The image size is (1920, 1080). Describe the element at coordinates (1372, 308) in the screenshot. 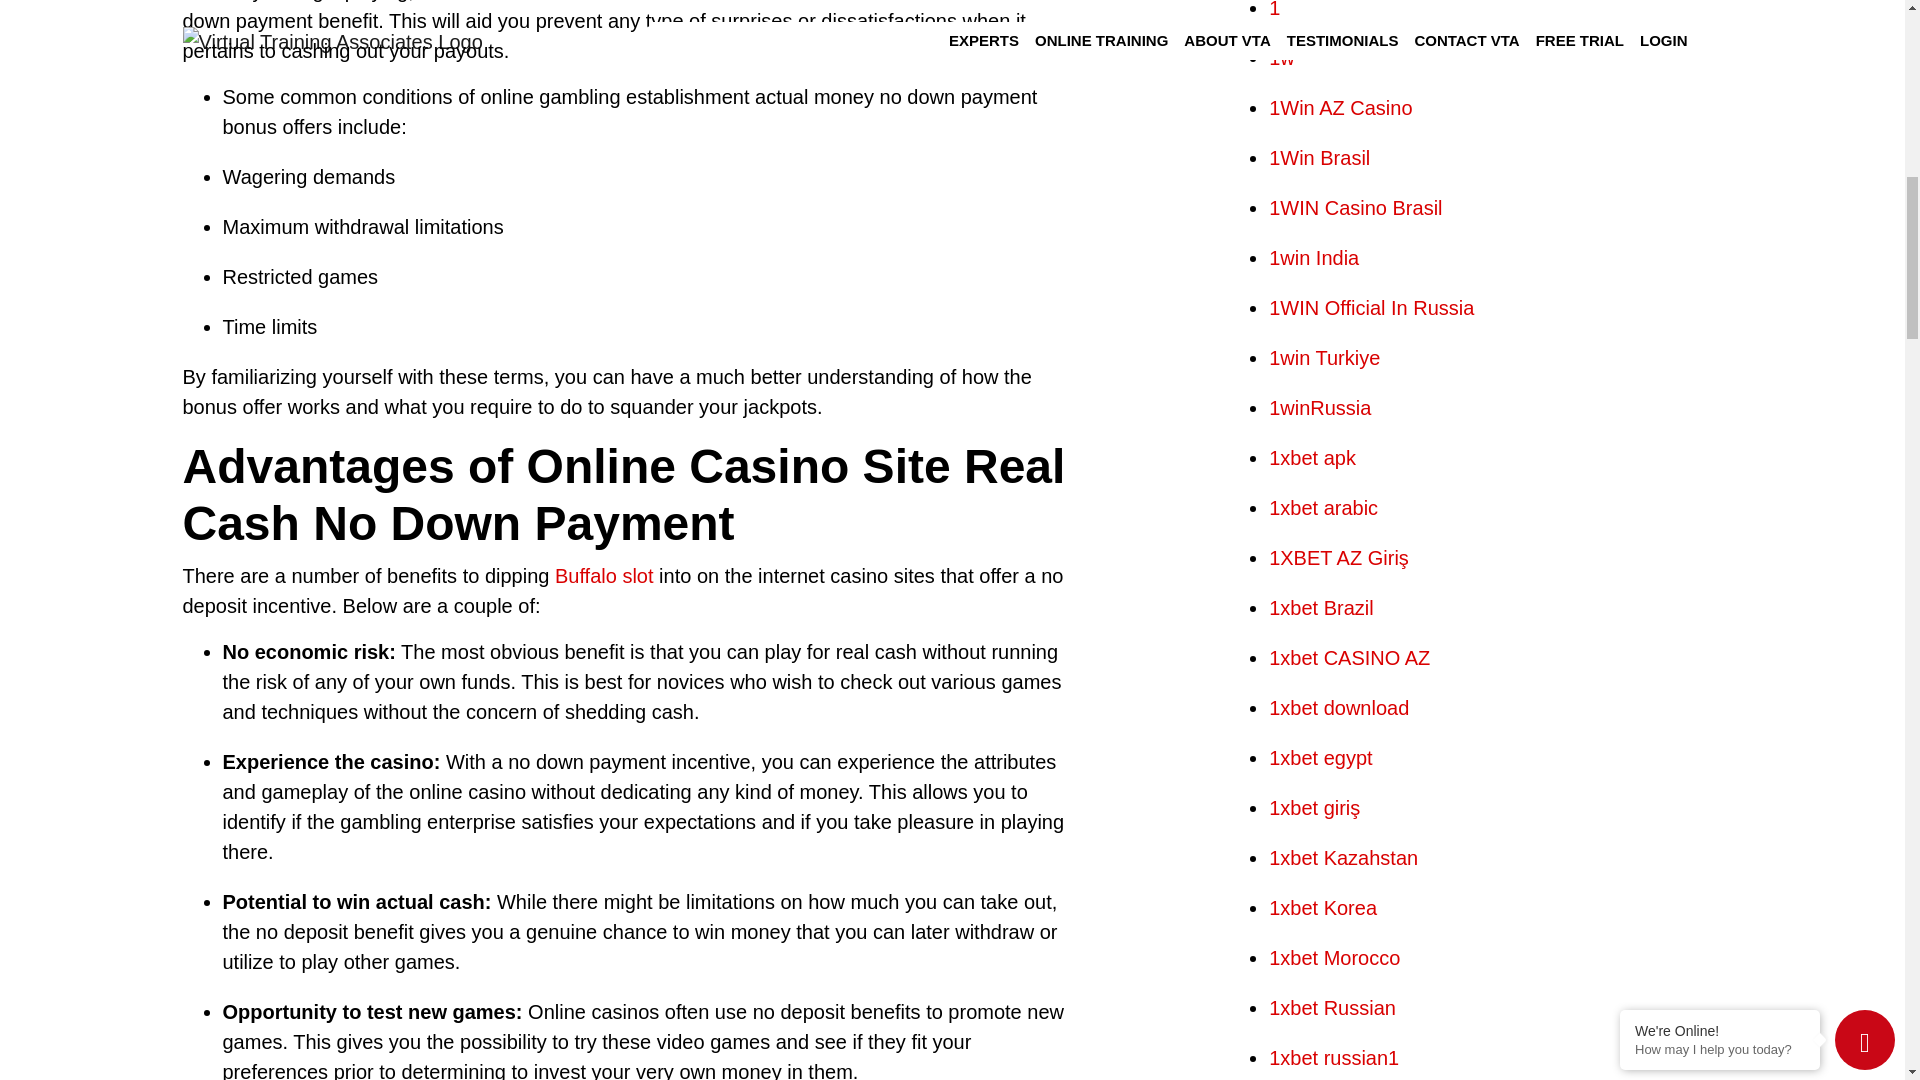

I see `1WIN Official In Russia` at that location.